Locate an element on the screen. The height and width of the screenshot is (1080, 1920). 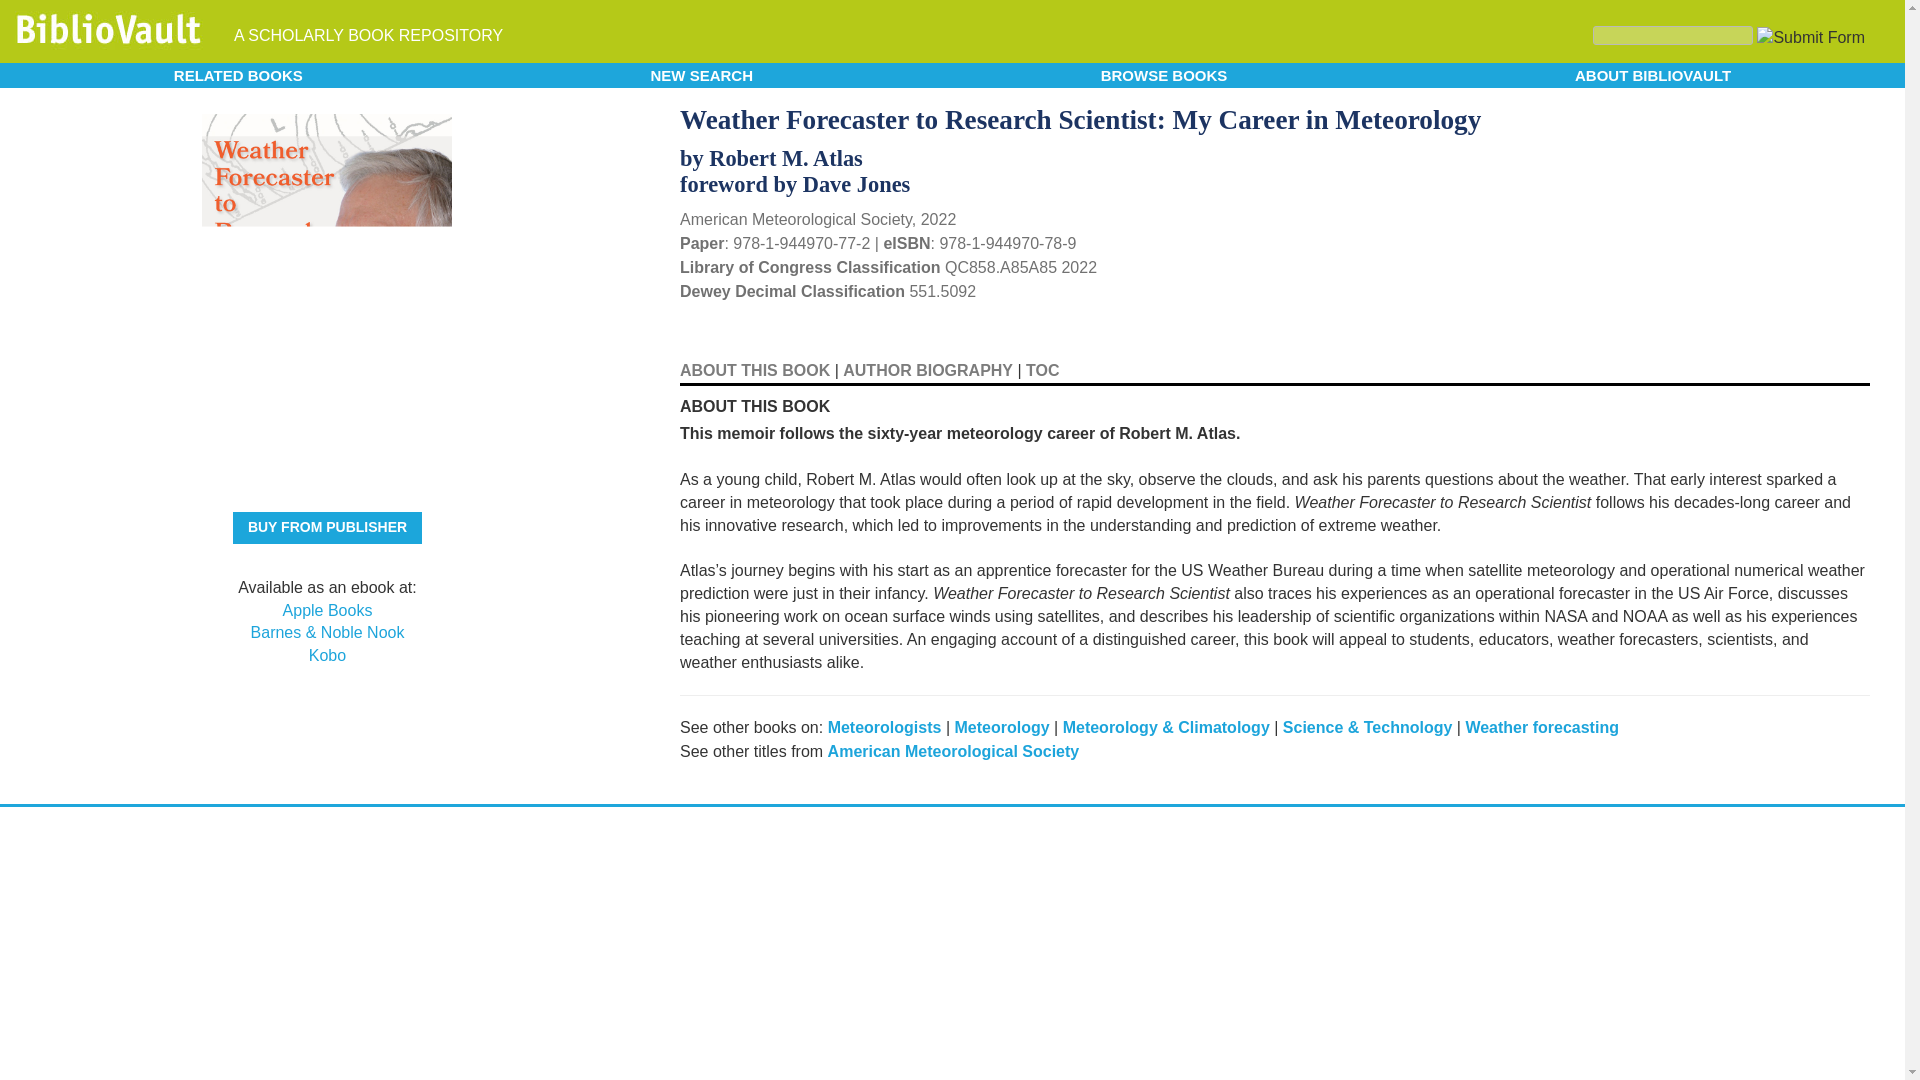
Share on Twitter is located at coordinates (1792, 114).